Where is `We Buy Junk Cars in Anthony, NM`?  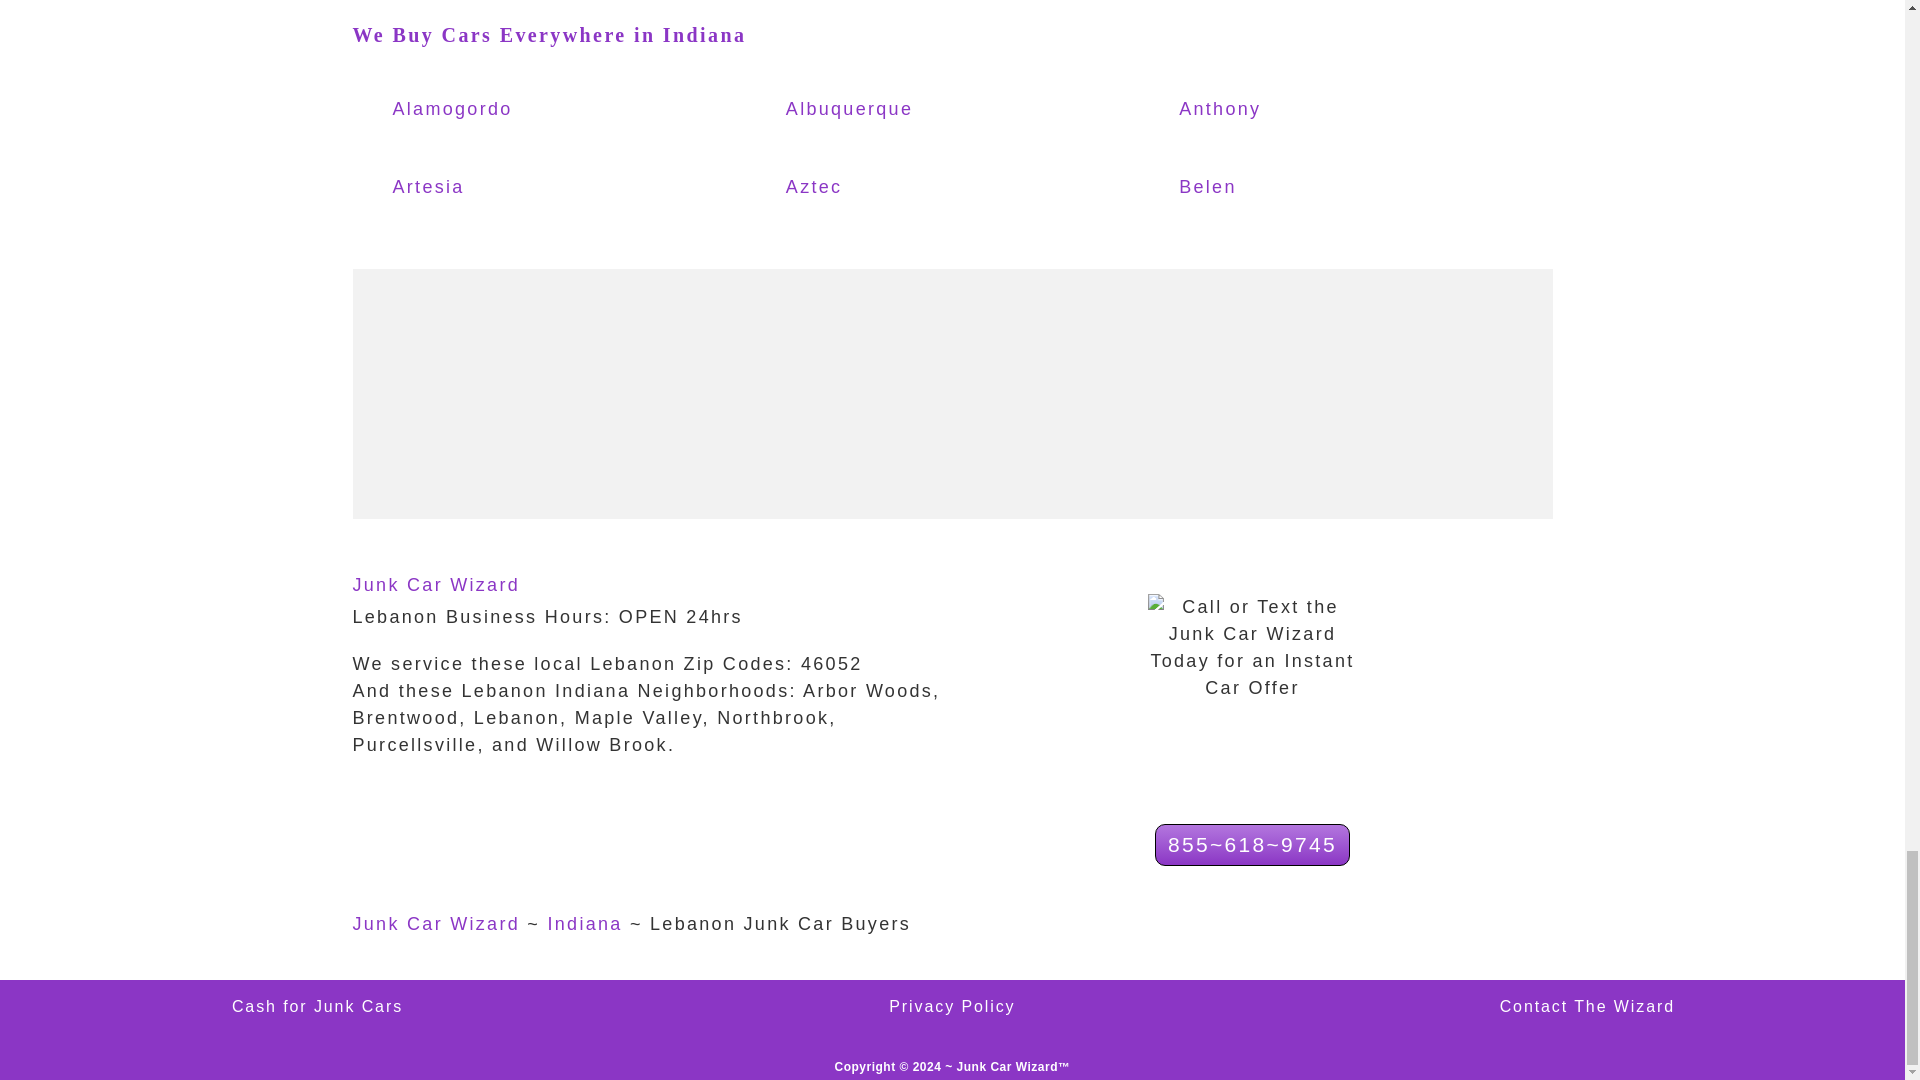
We Buy Junk Cars in Anthony, NM is located at coordinates (1266, 109).